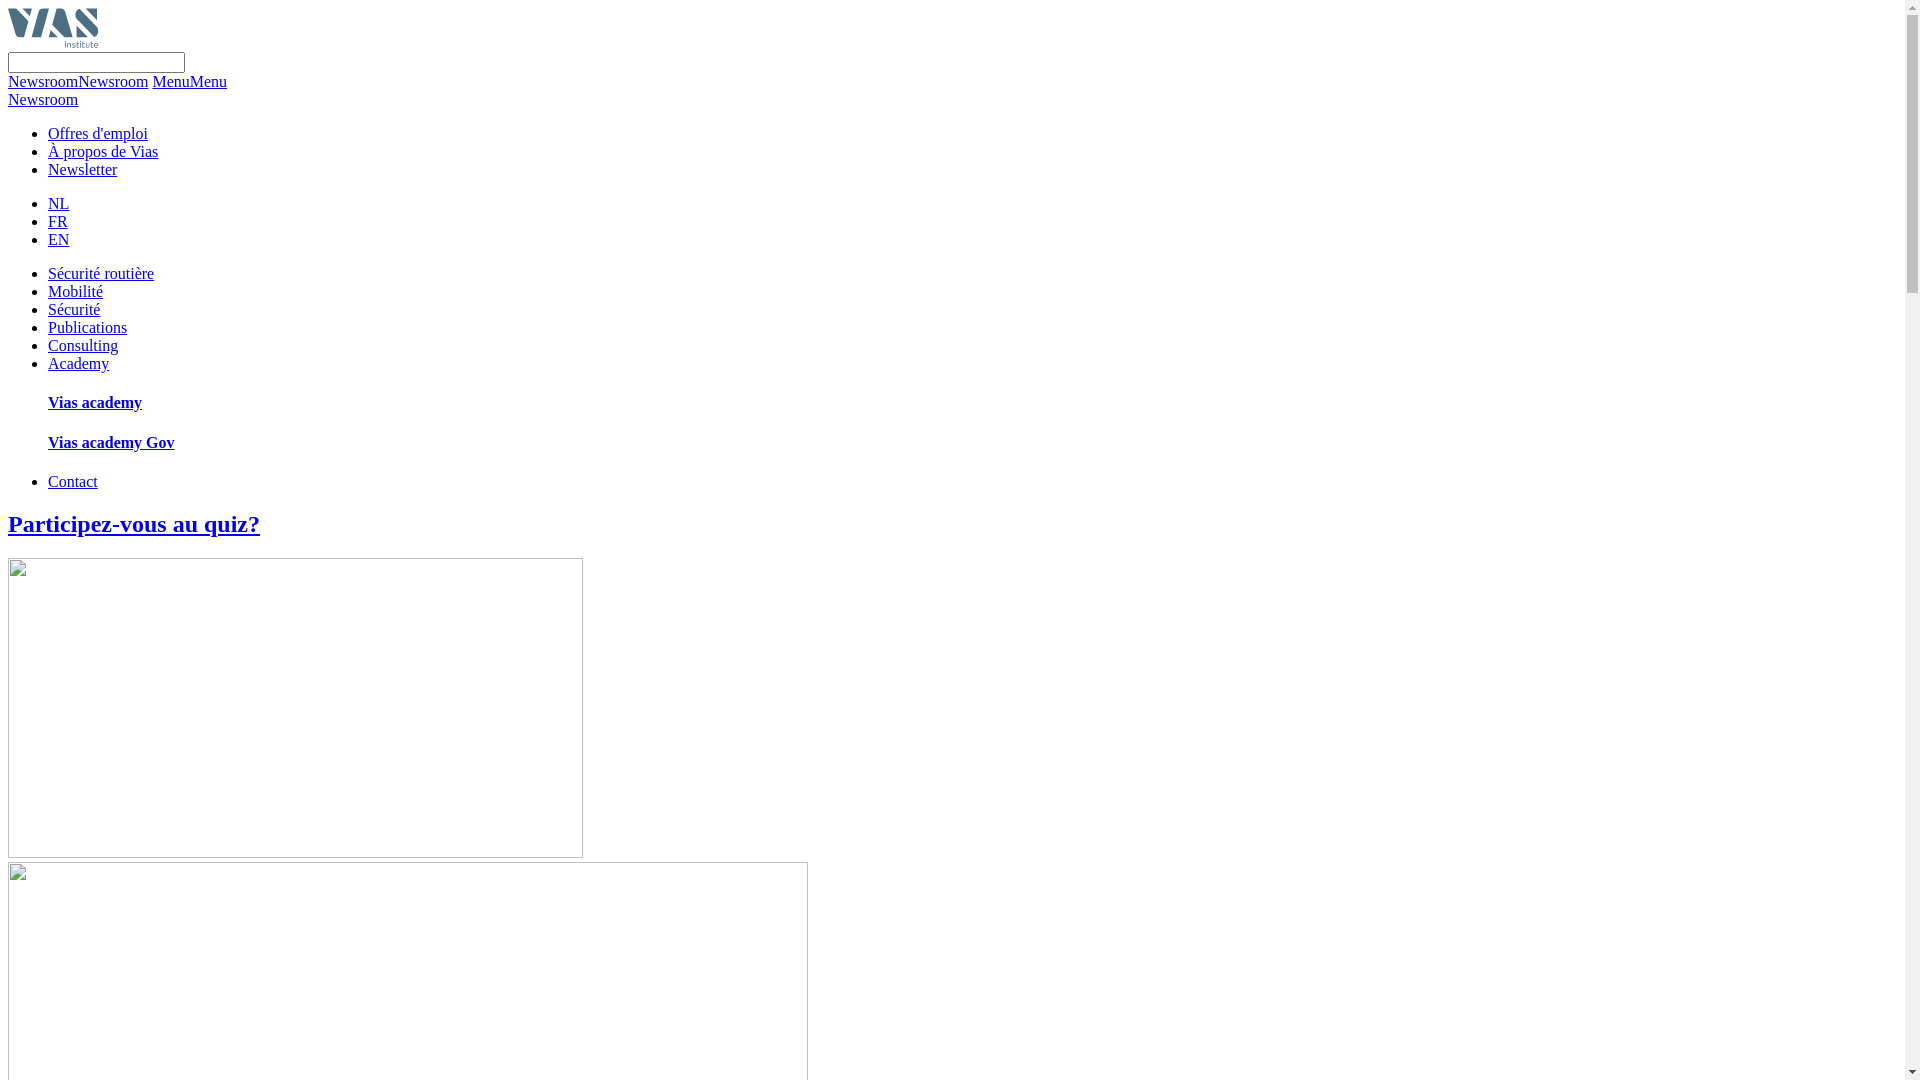 This screenshot has height=1080, width=1920. I want to click on Newsletter, so click(82, 170).